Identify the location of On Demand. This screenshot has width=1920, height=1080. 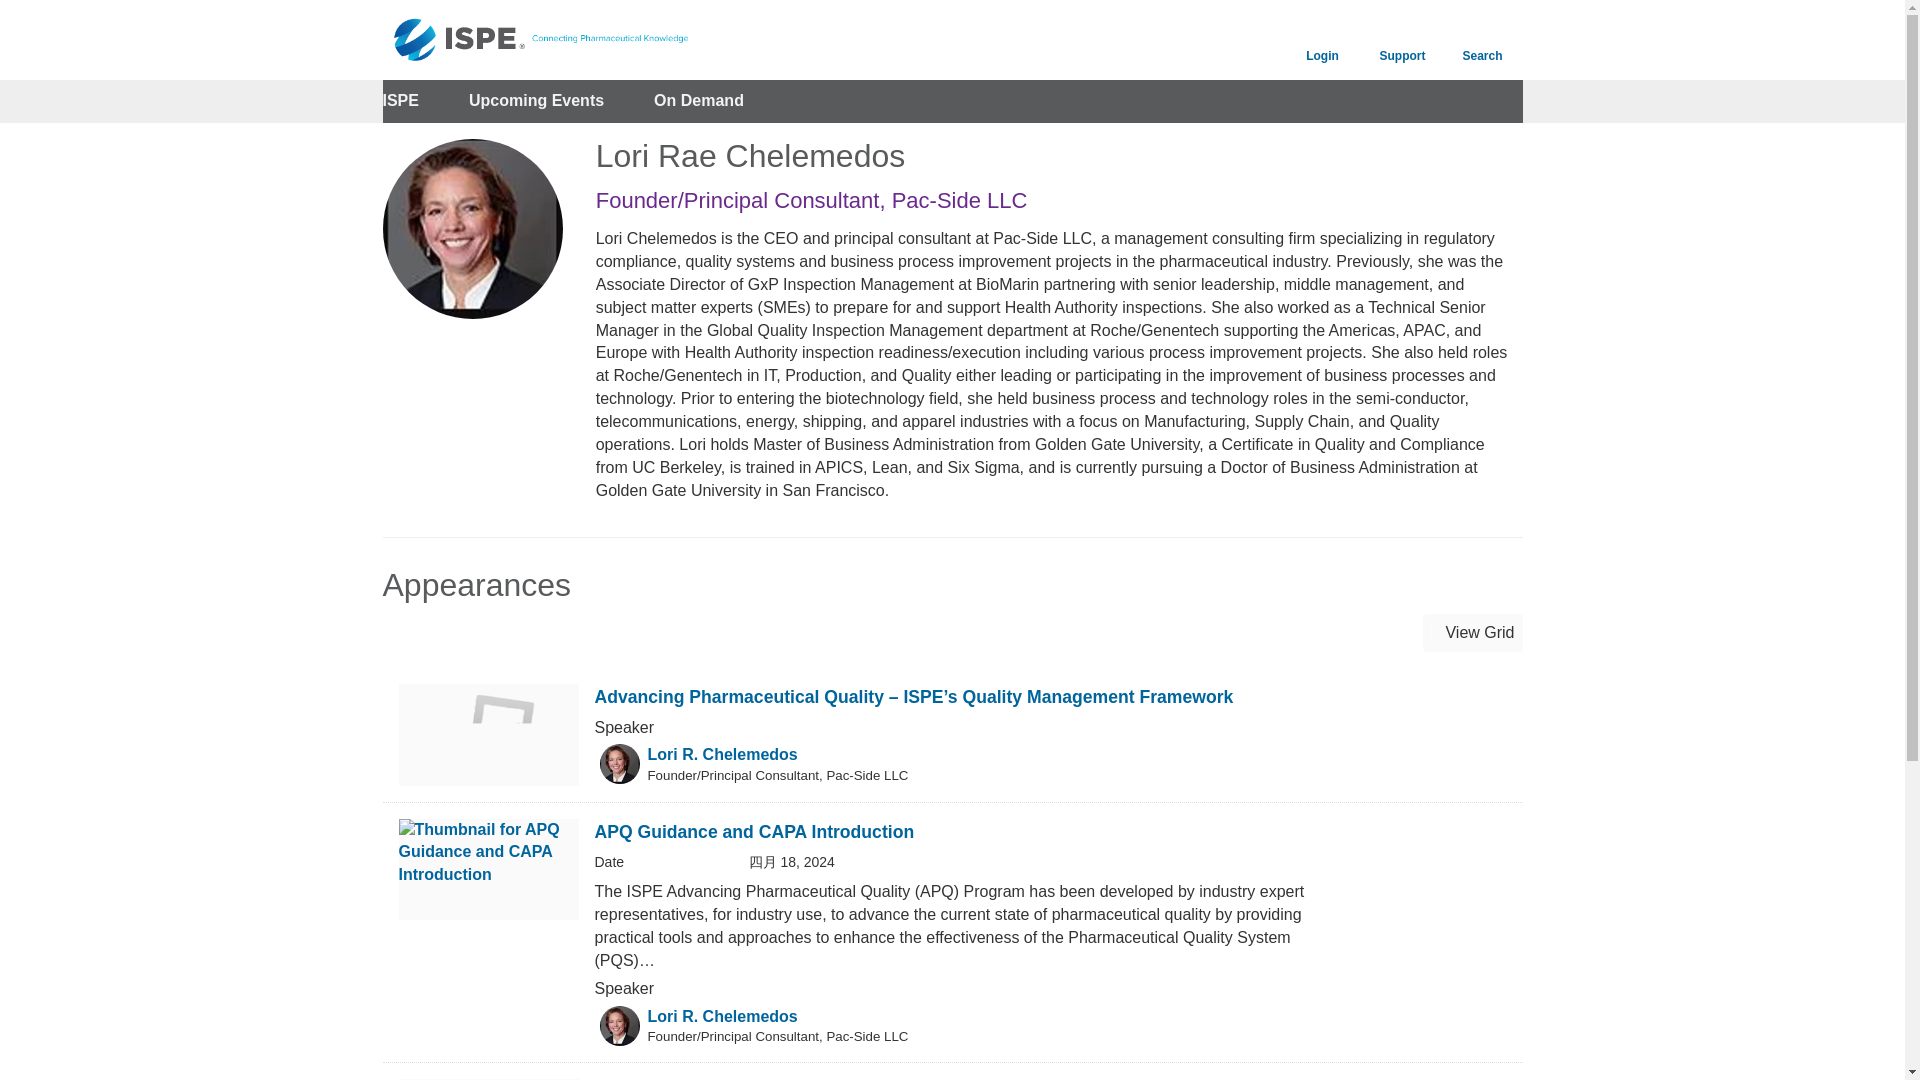
(699, 101).